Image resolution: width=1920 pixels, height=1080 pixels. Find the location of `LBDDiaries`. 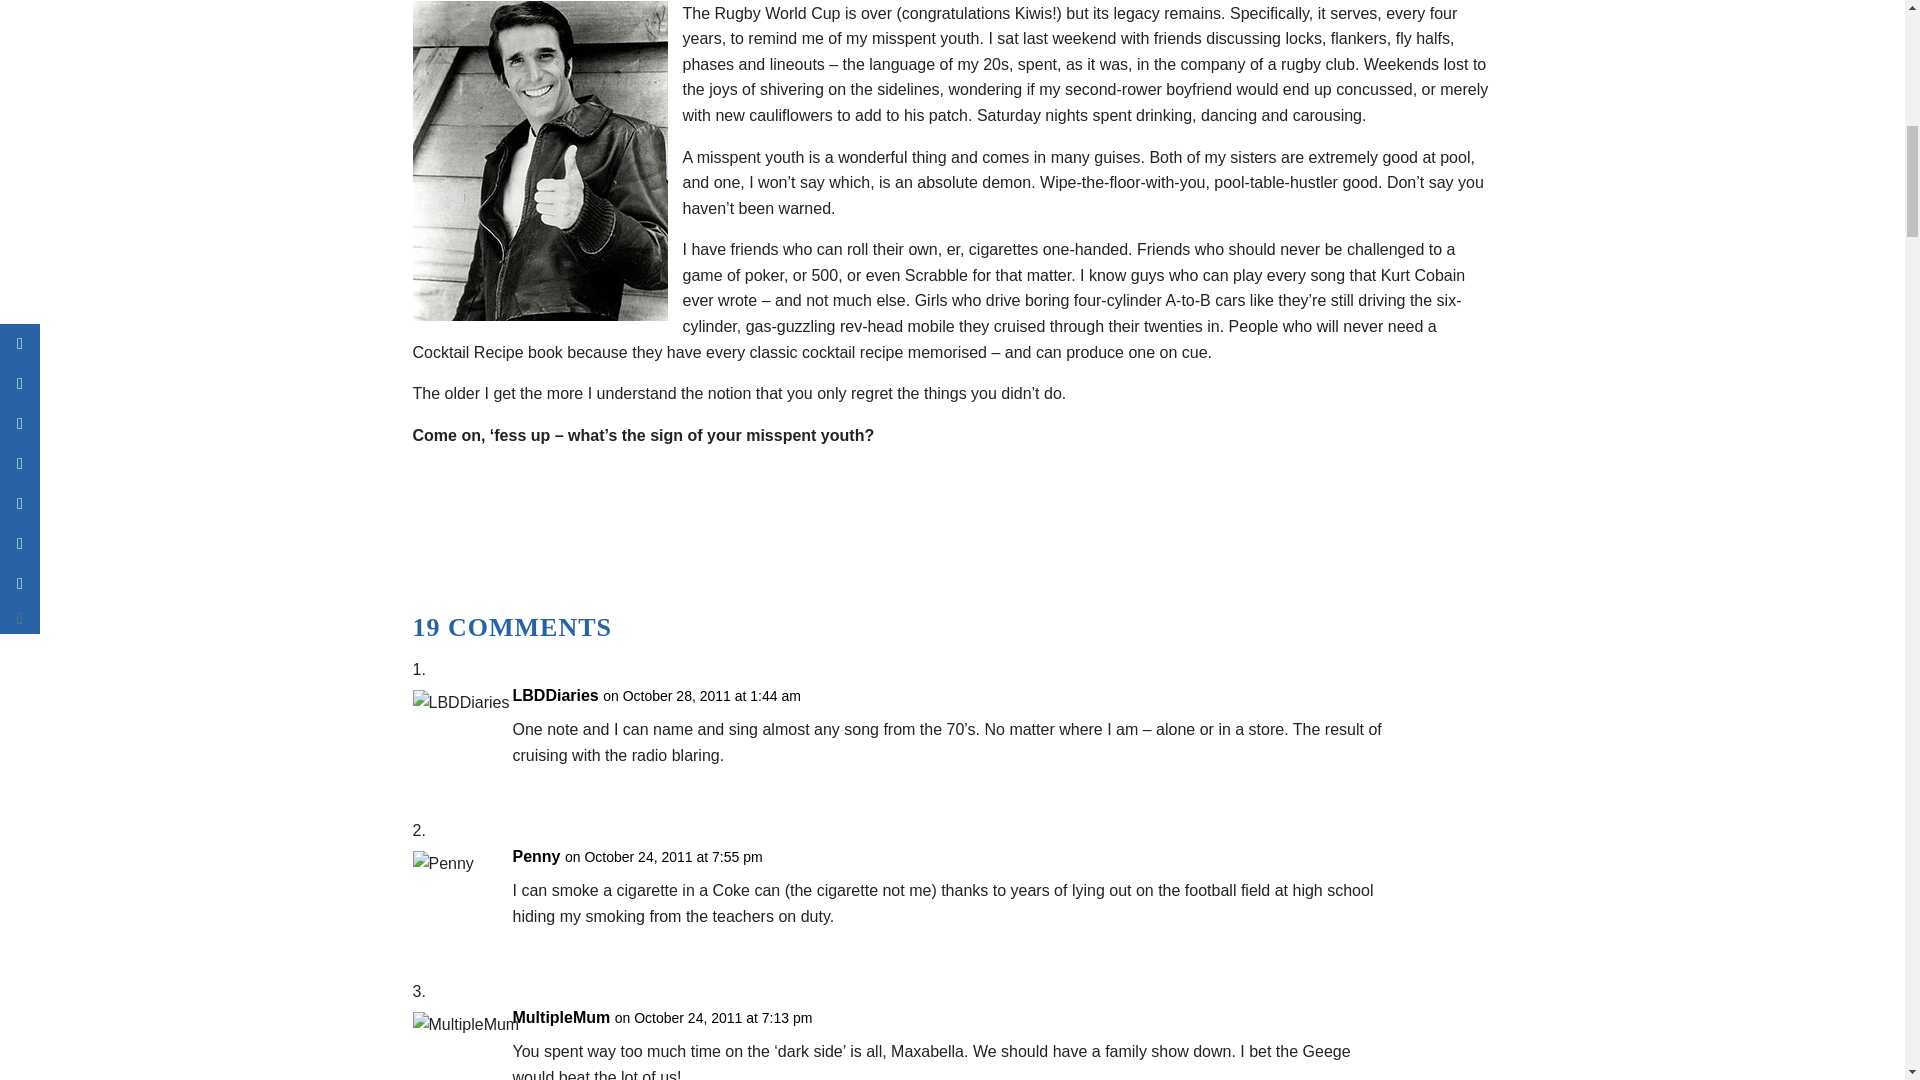

LBDDiaries is located at coordinates (554, 695).